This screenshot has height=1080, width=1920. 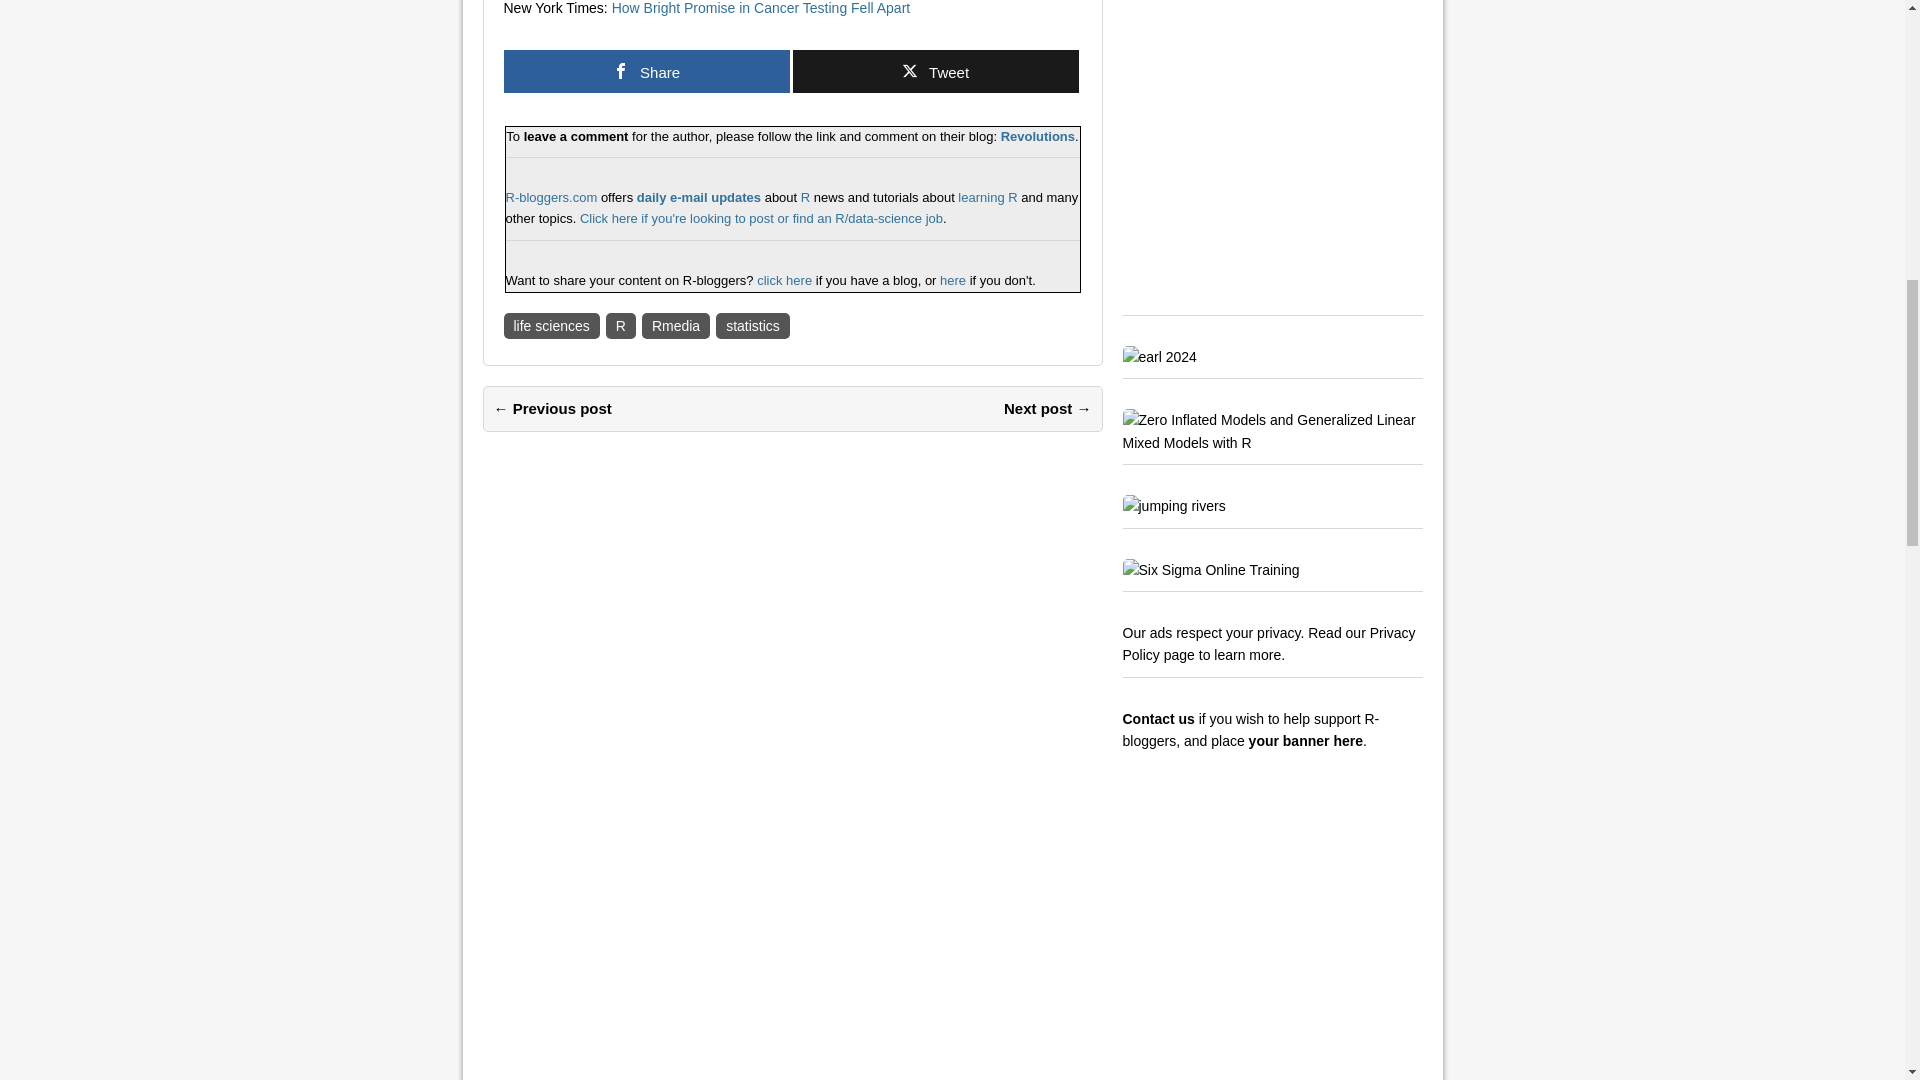 What do you see at coordinates (620, 326) in the screenshot?
I see `R` at bounding box center [620, 326].